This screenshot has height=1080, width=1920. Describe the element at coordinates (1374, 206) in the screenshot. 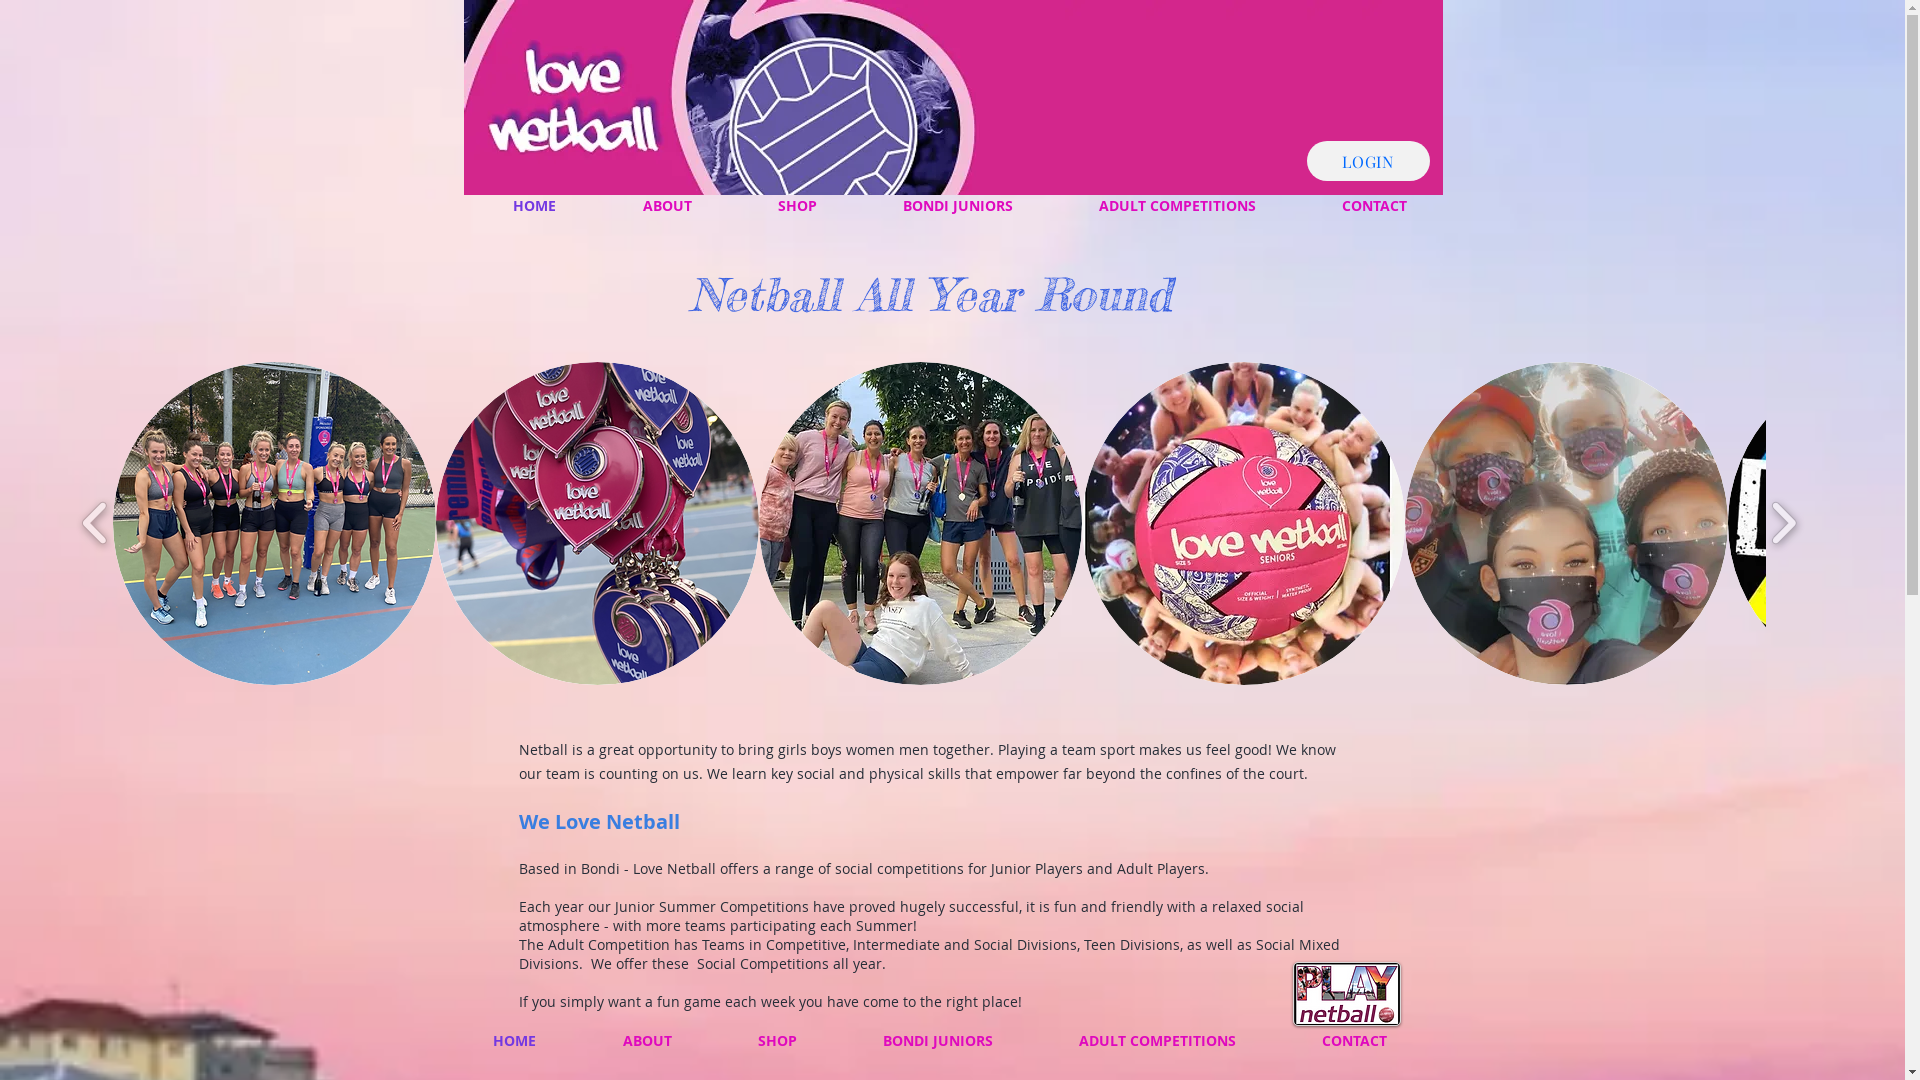

I see `CONTACT` at that location.